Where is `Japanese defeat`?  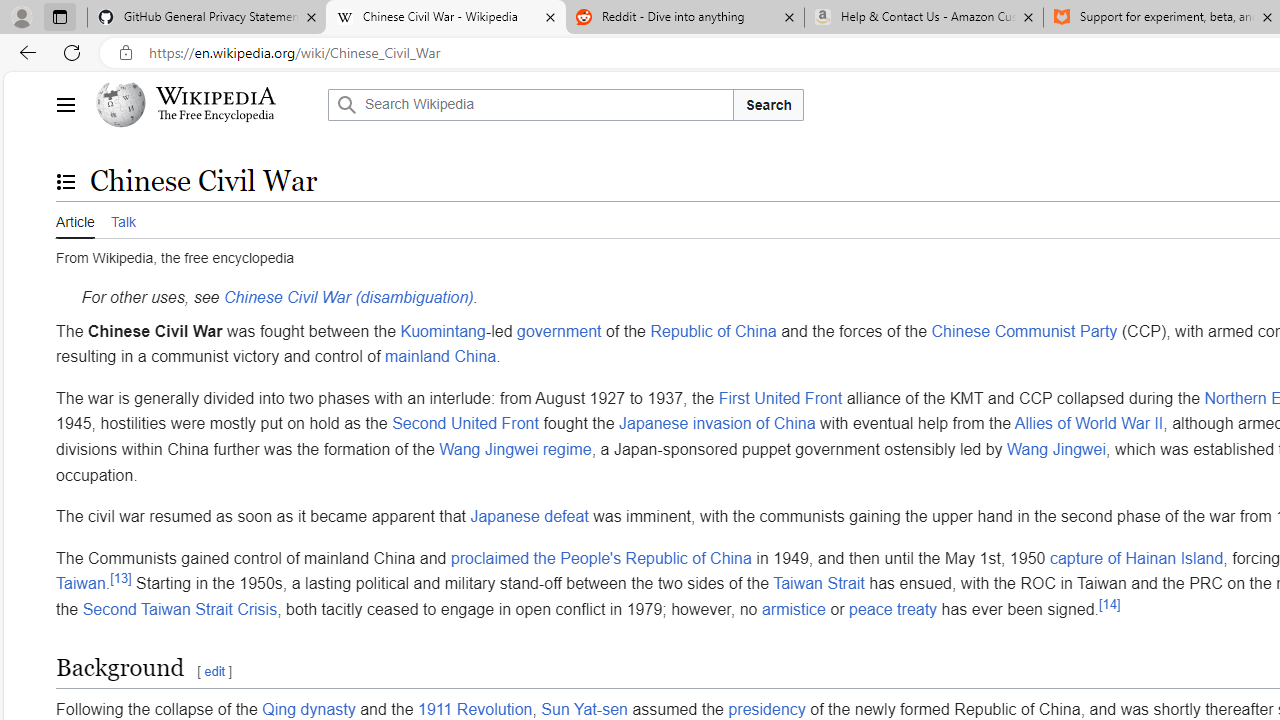 Japanese defeat is located at coordinates (528, 517).